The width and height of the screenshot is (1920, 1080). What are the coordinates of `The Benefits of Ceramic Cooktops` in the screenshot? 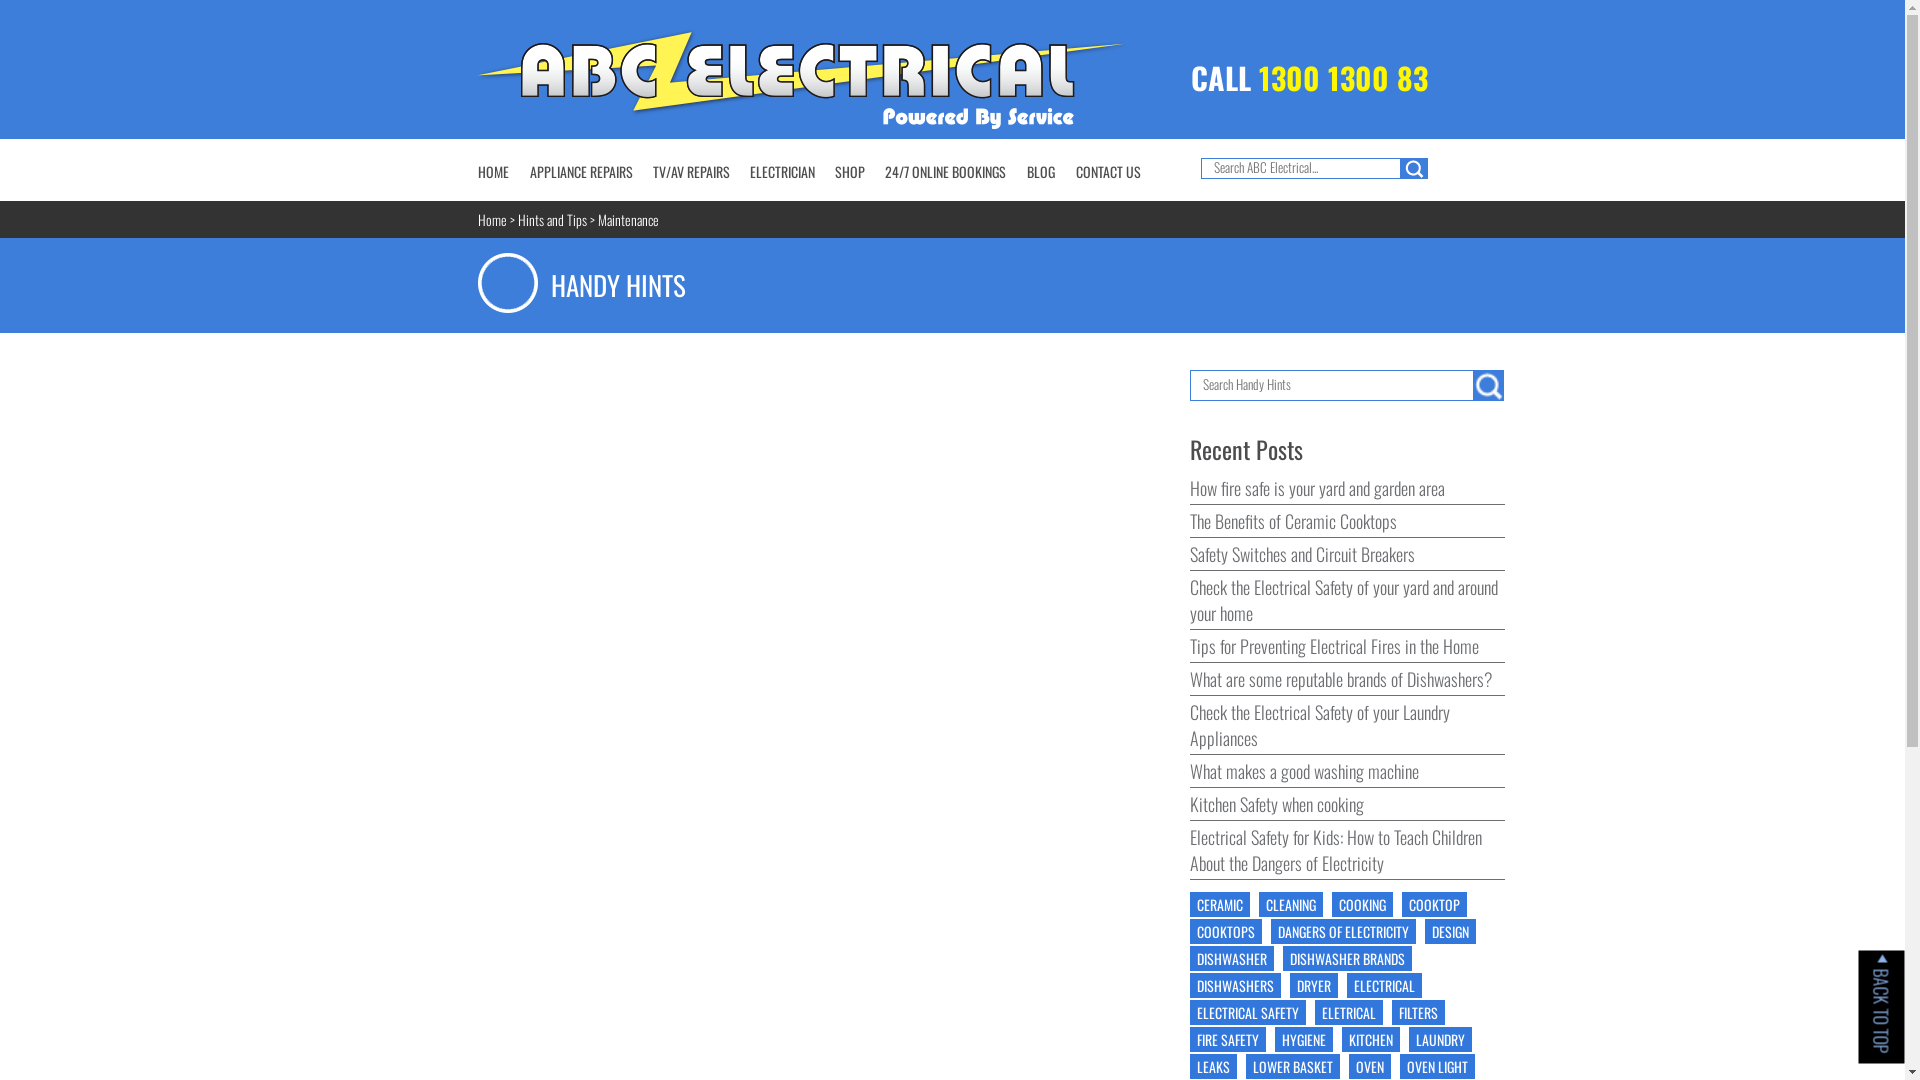 It's located at (1294, 521).